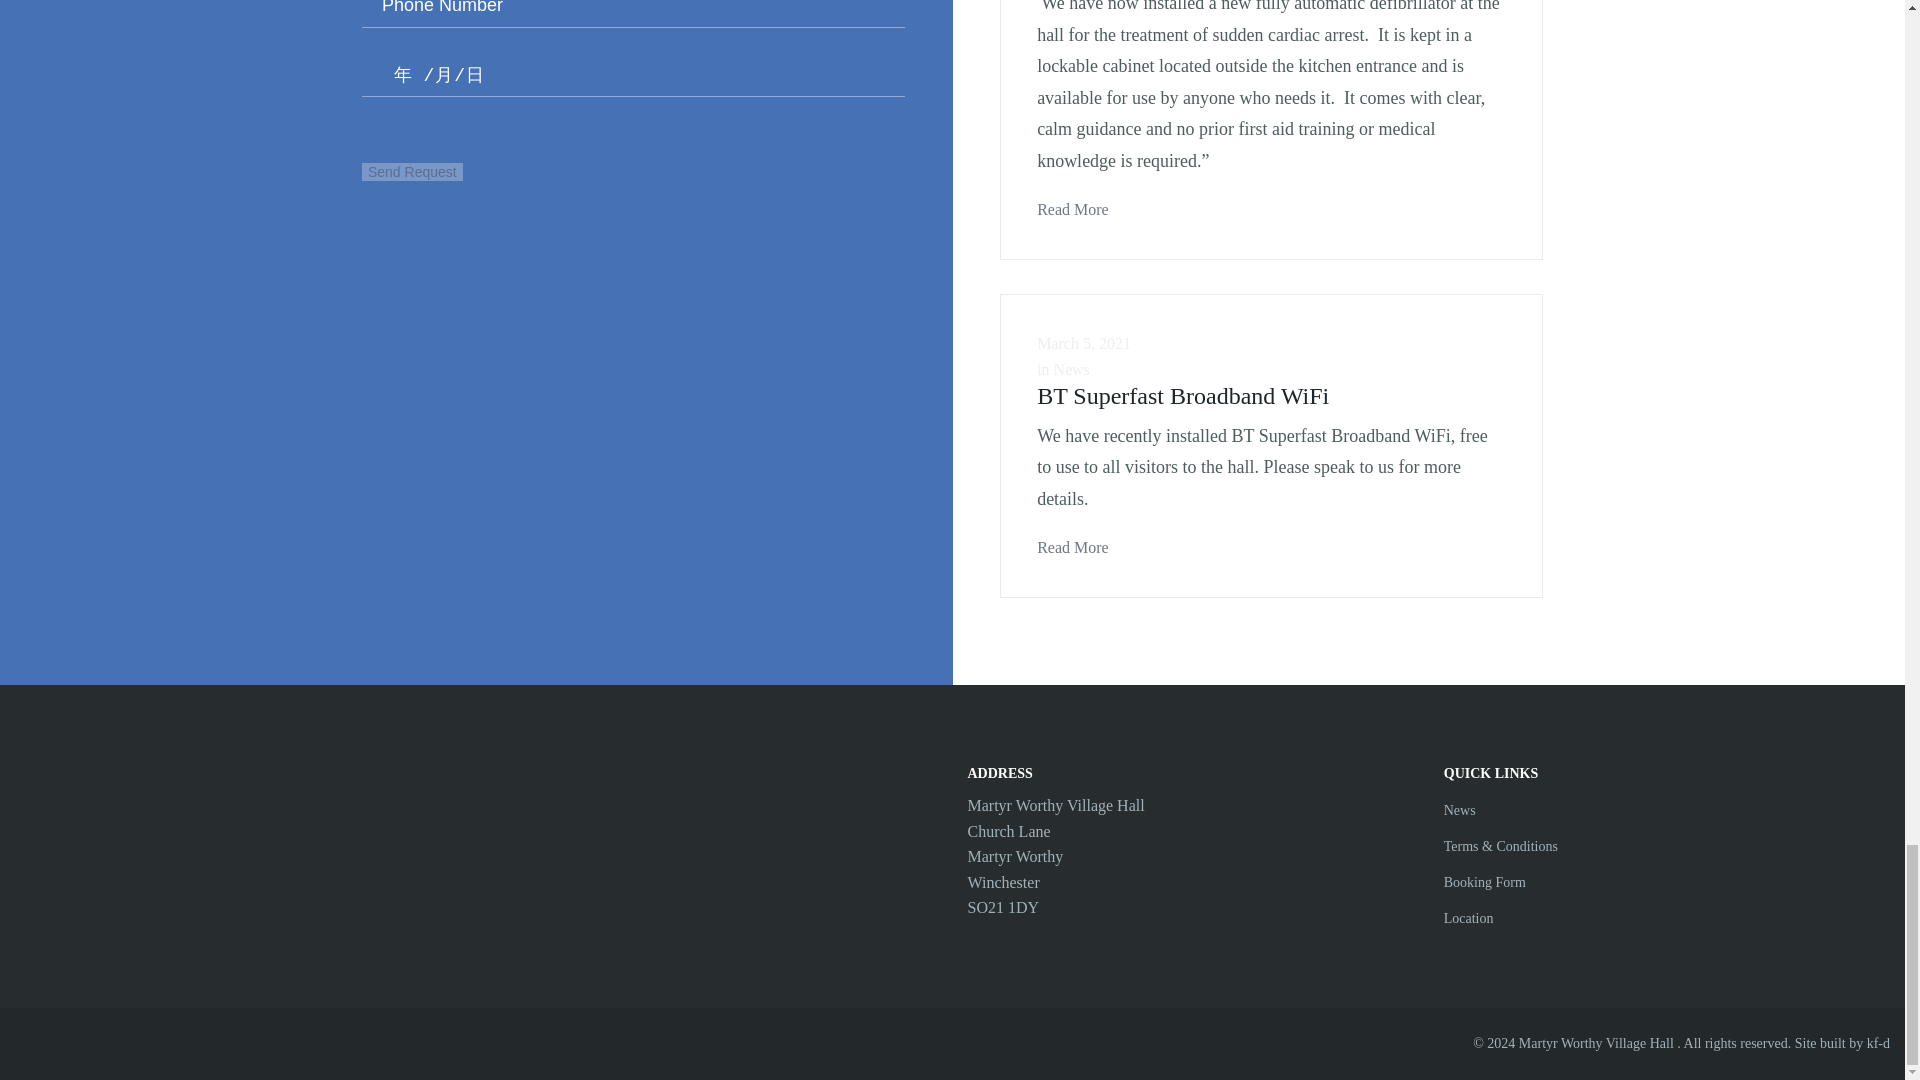  Describe the element at coordinates (1083, 343) in the screenshot. I see `March 5, 2021` at that location.